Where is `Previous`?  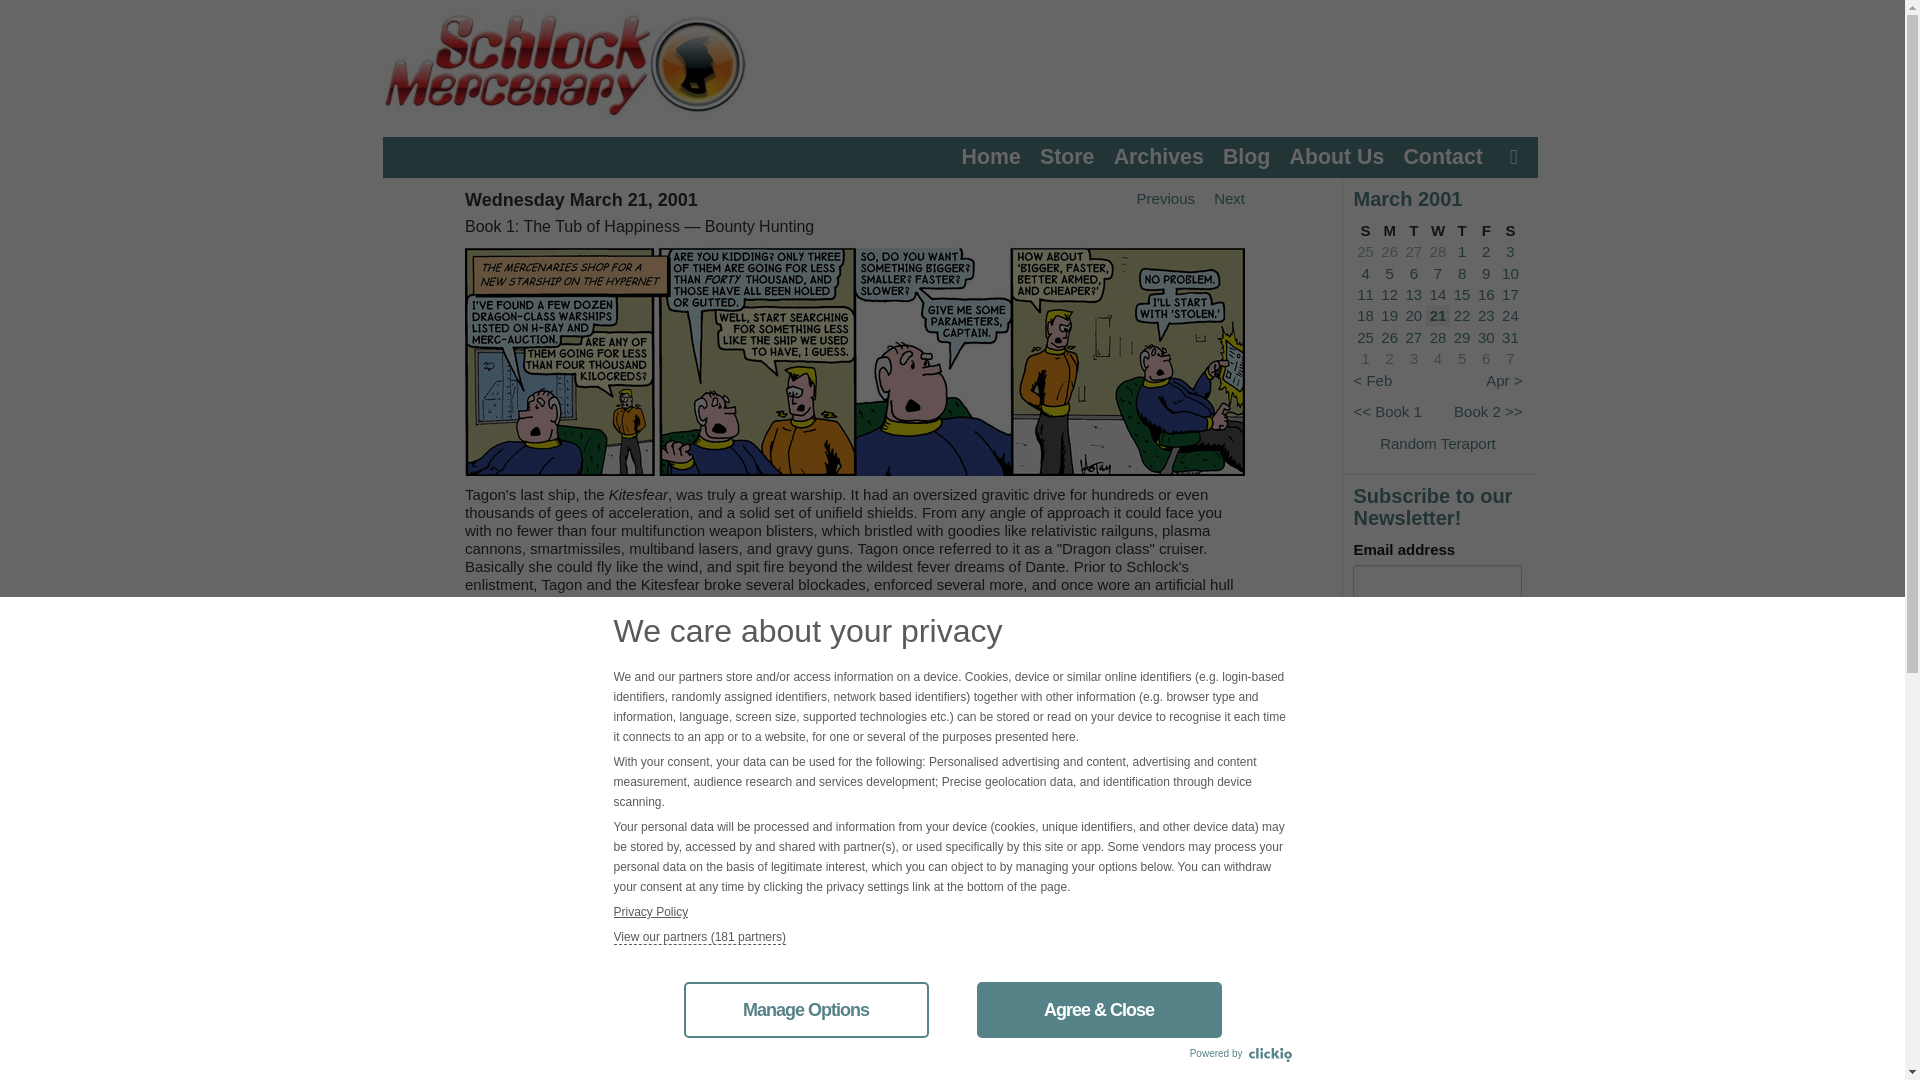 Previous is located at coordinates (1158, 198).